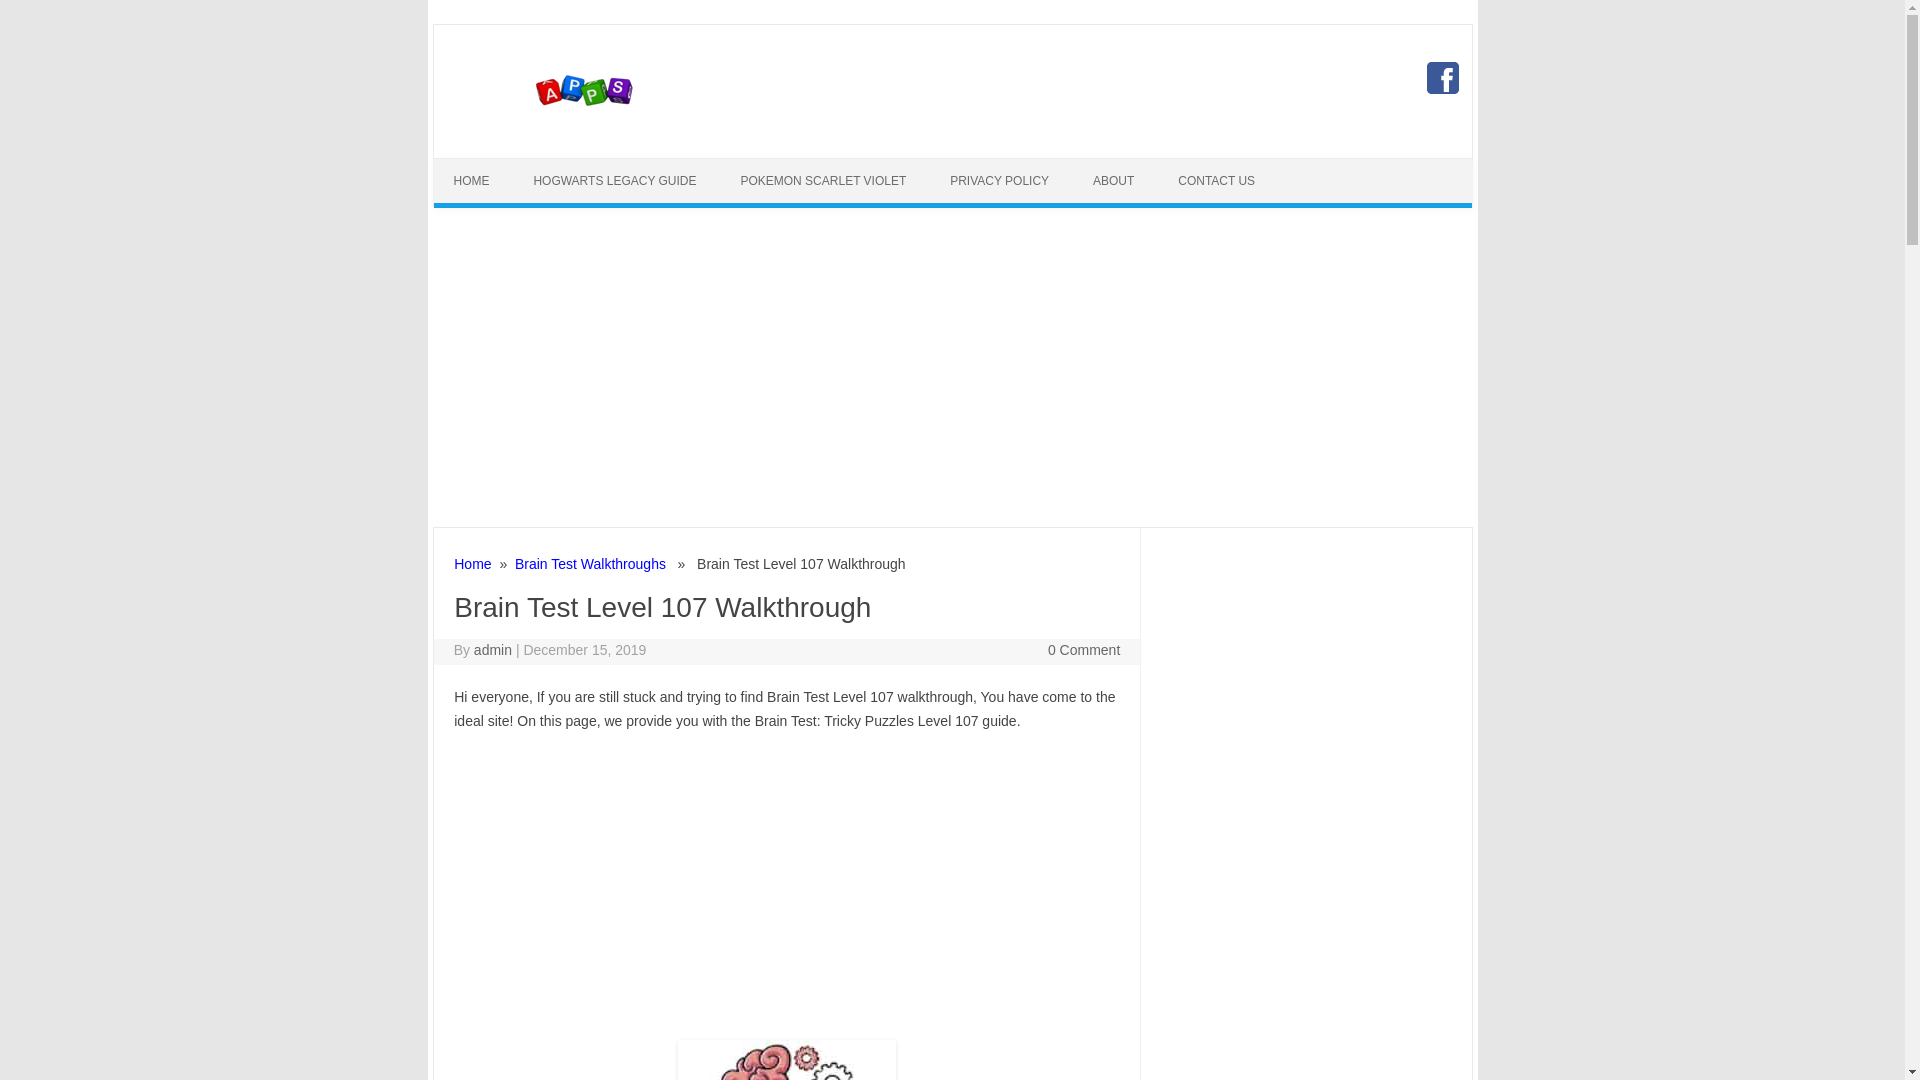 This screenshot has height=1080, width=1920. Describe the element at coordinates (822, 180) in the screenshot. I see `POKEMON SCARLET VIOLET` at that location.